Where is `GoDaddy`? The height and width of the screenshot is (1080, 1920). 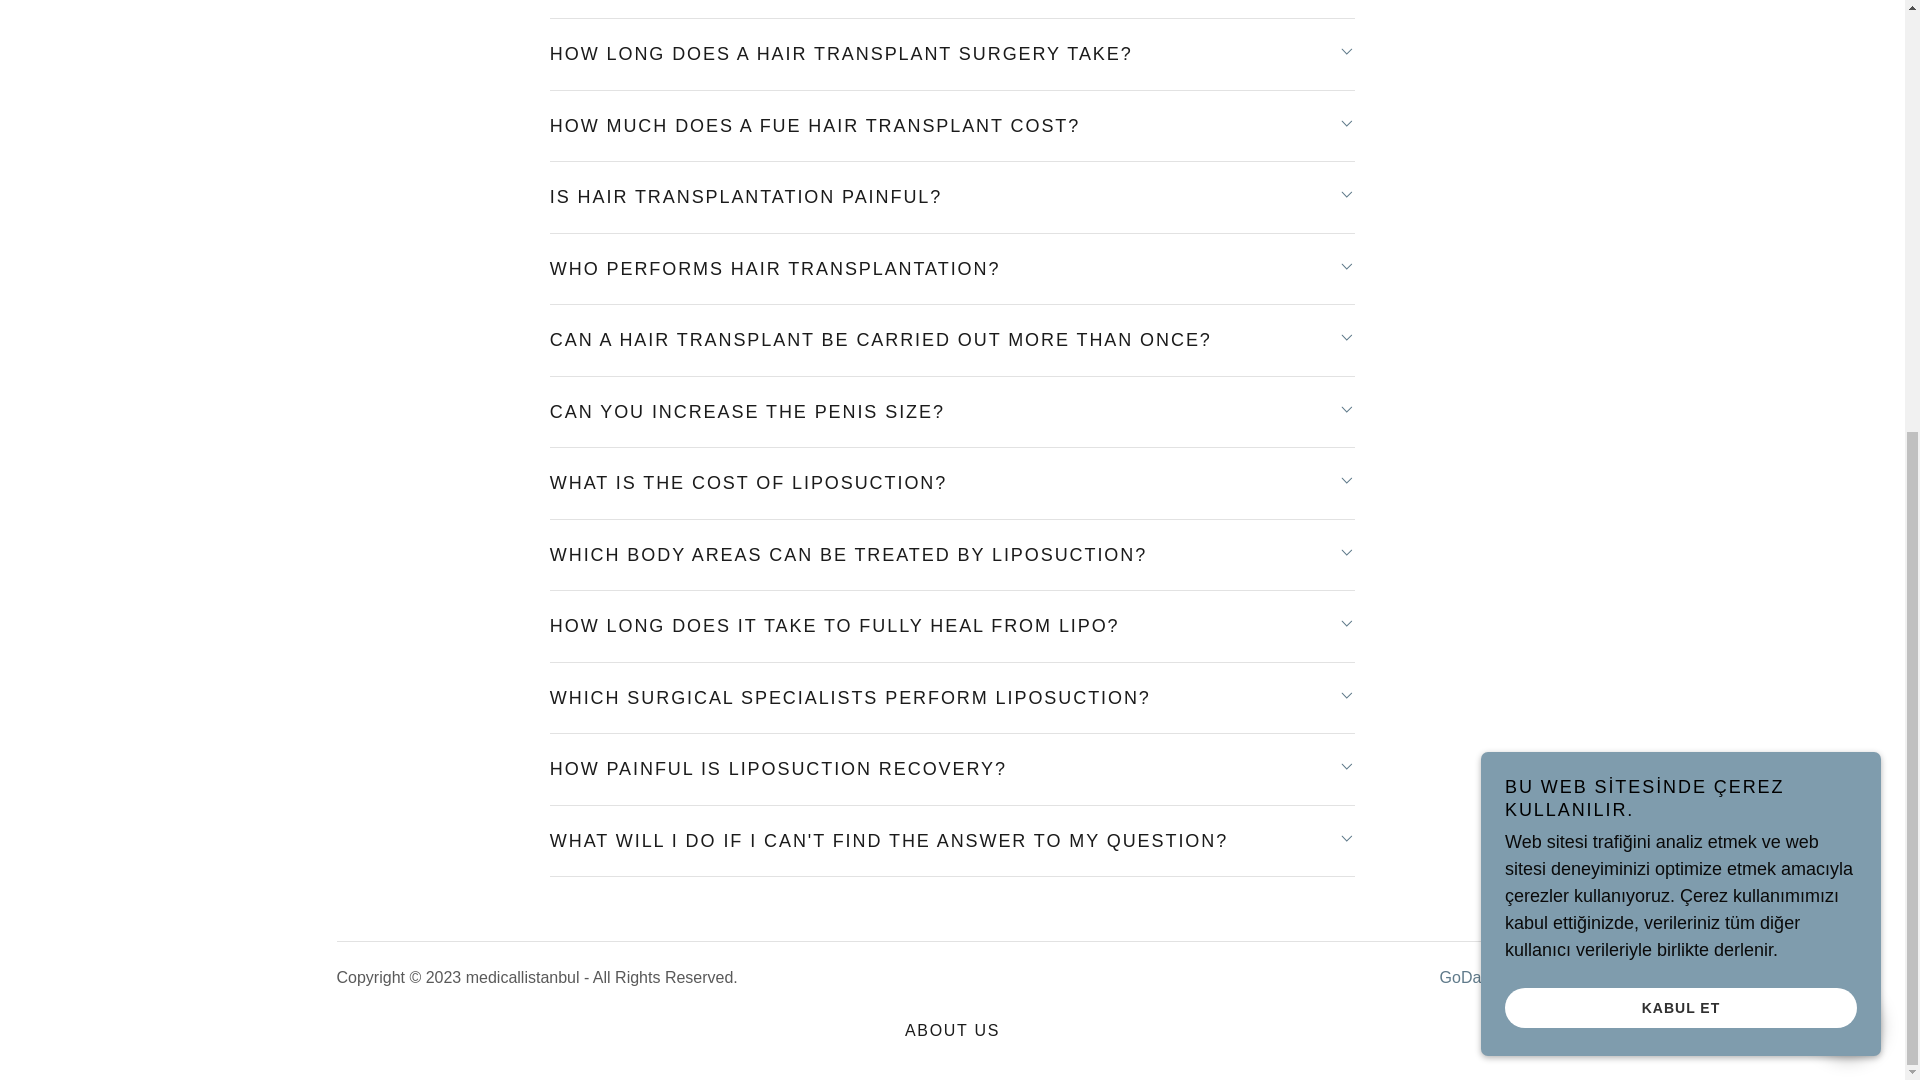 GoDaddy is located at coordinates (1474, 977).